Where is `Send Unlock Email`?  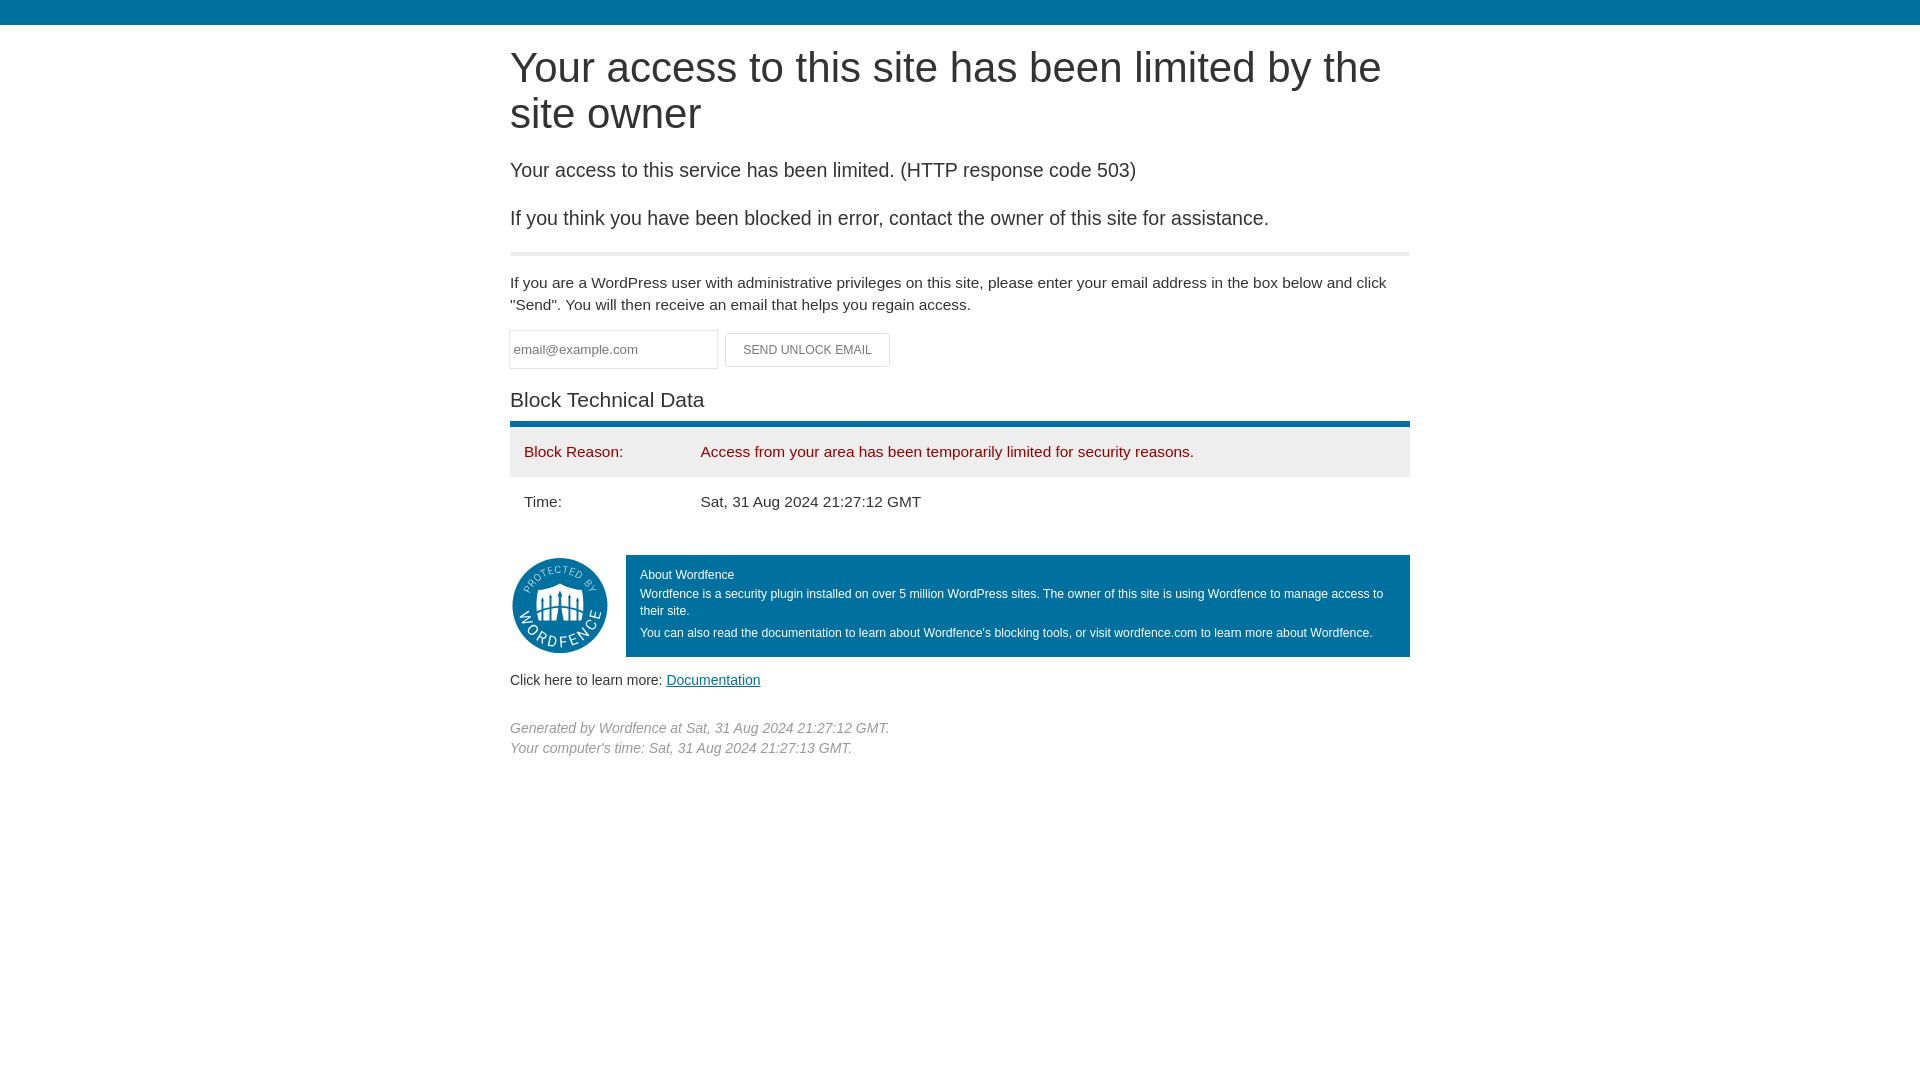
Send Unlock Email is located at coordinates (808, 350).